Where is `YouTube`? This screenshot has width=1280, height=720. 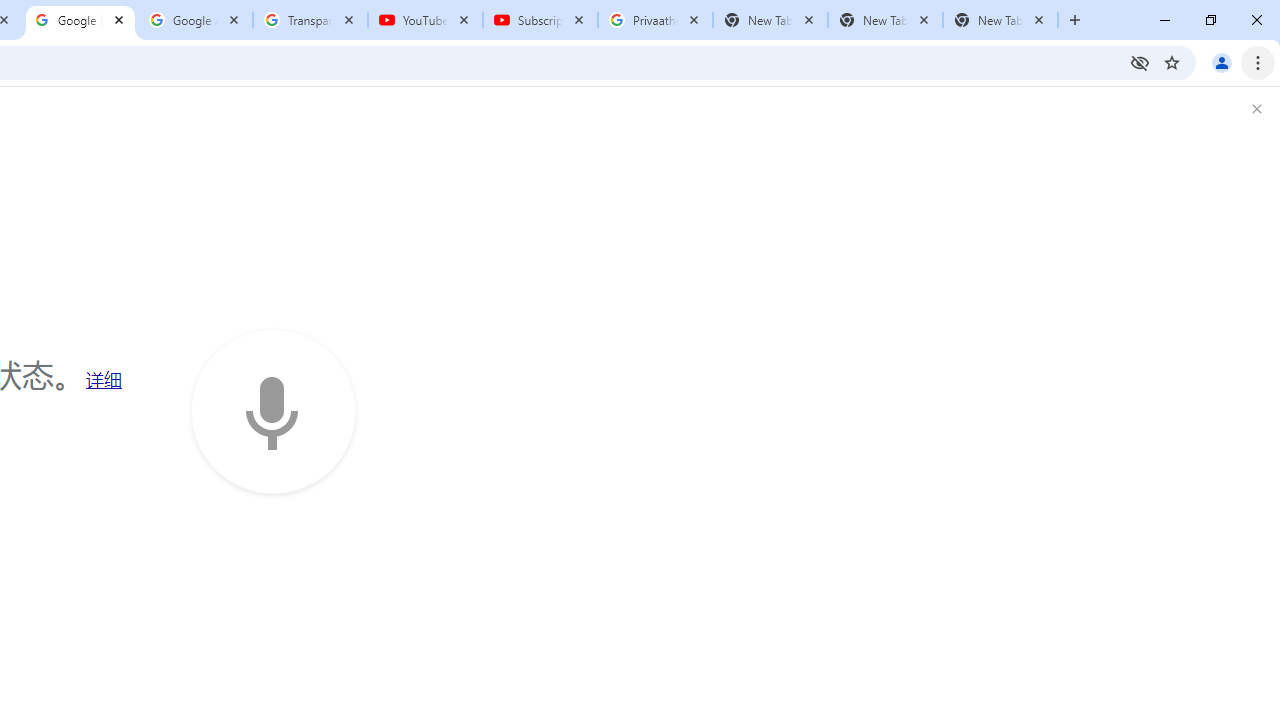 YouTube is located at coordinates (424, 20).